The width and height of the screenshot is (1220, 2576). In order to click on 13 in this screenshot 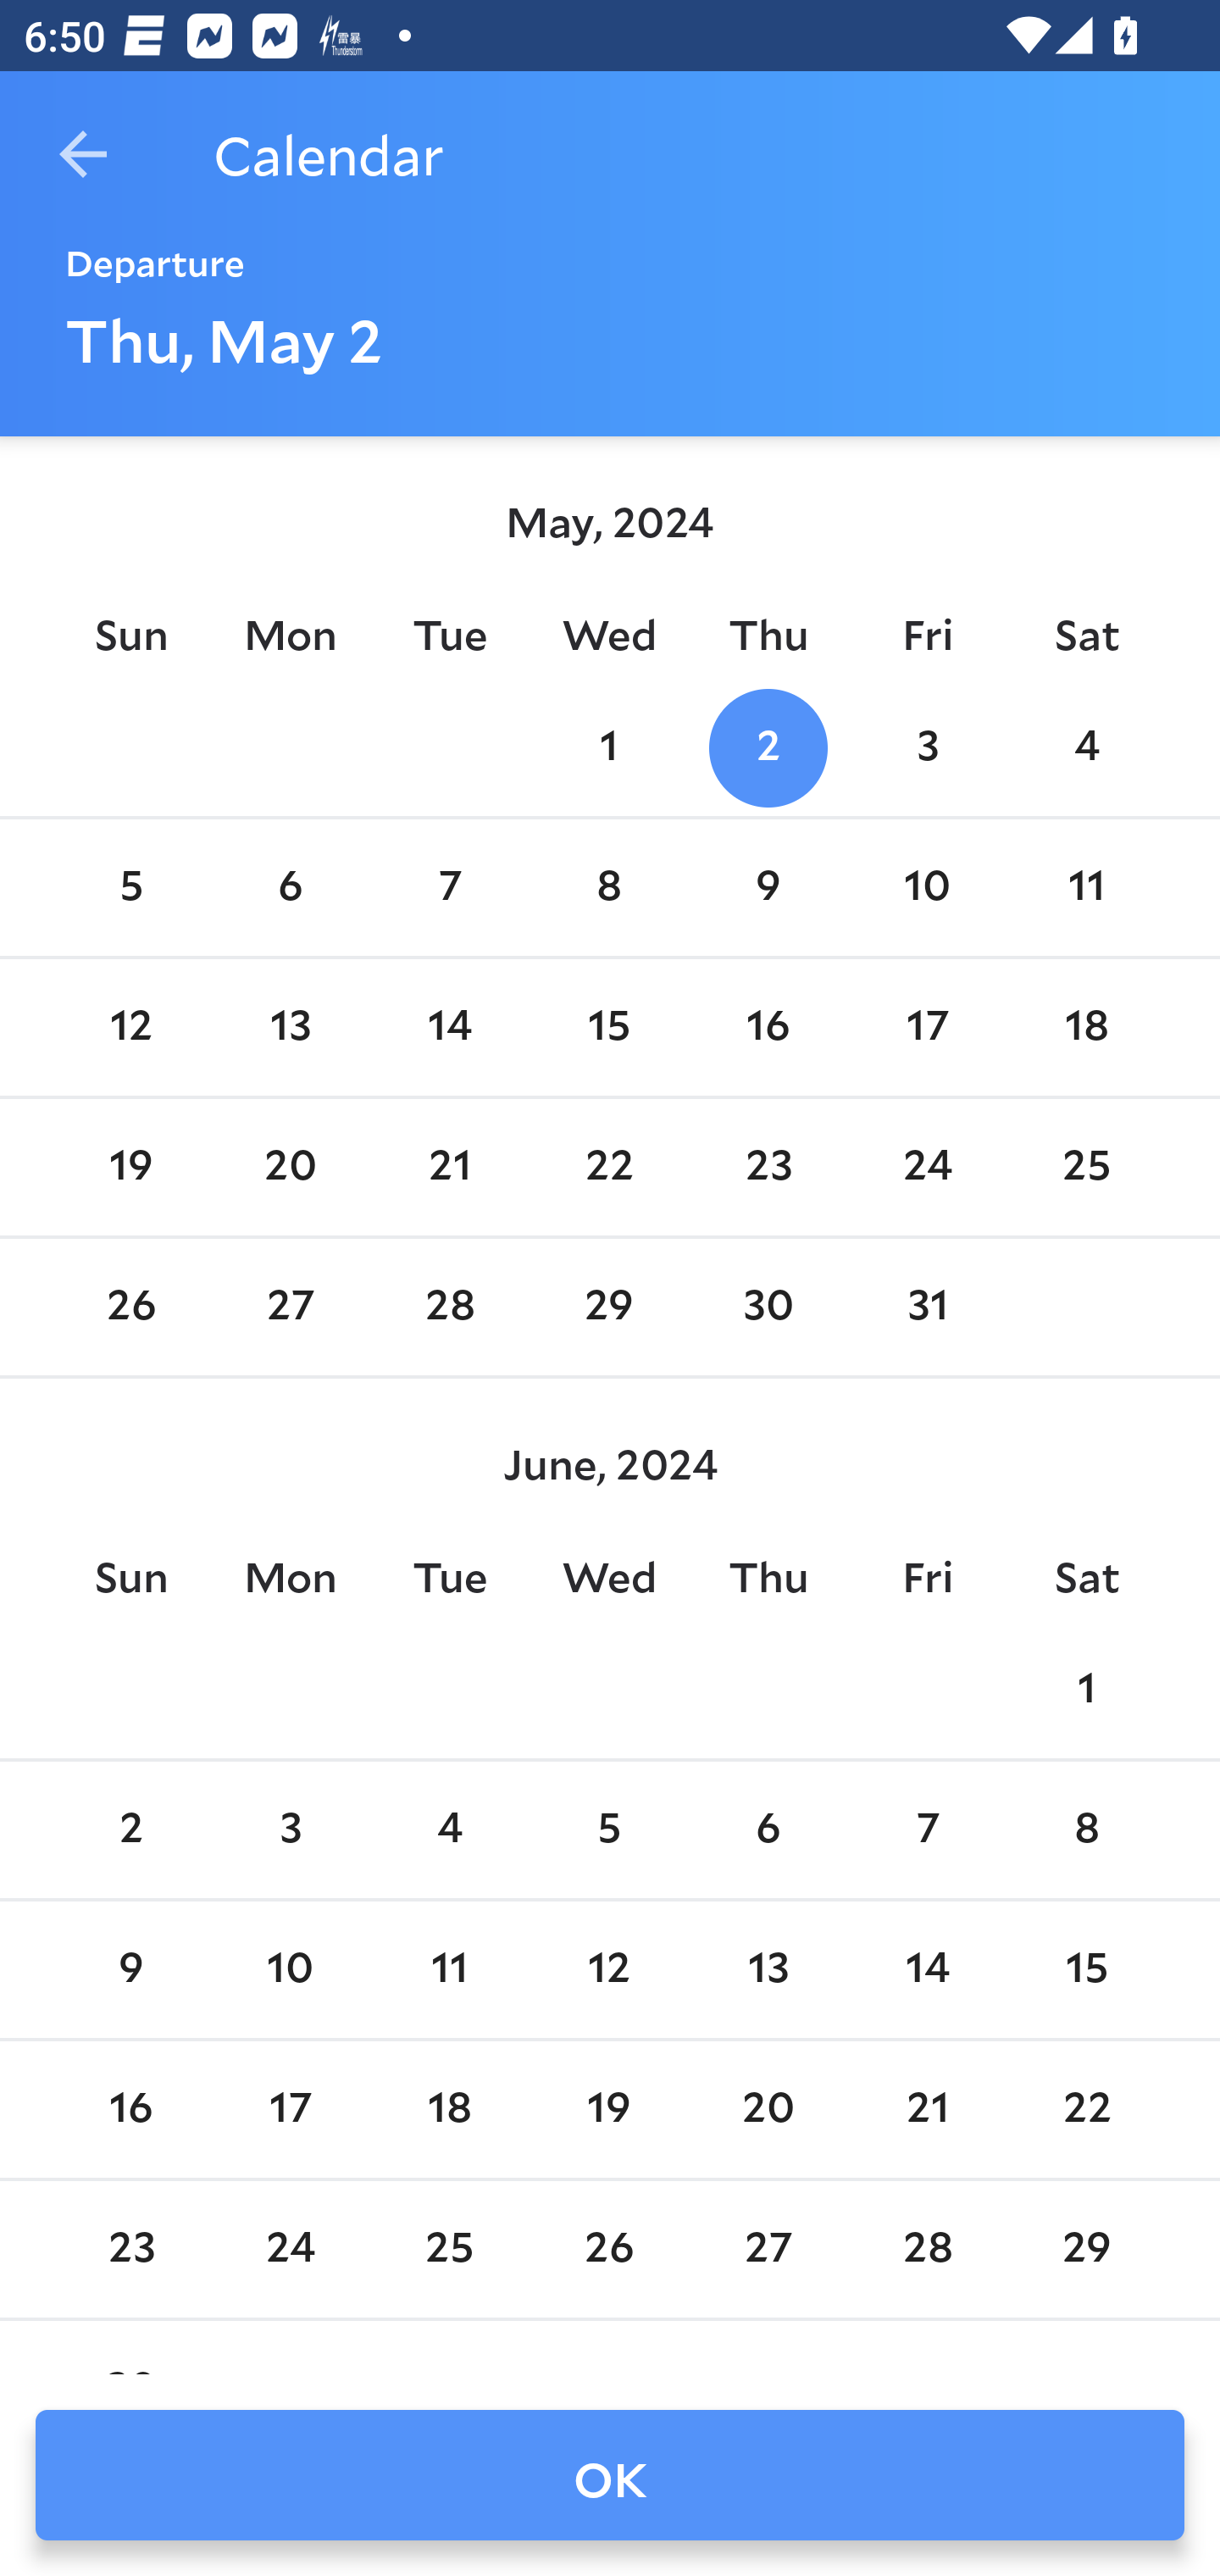, I will do `click(291, 1027)`.